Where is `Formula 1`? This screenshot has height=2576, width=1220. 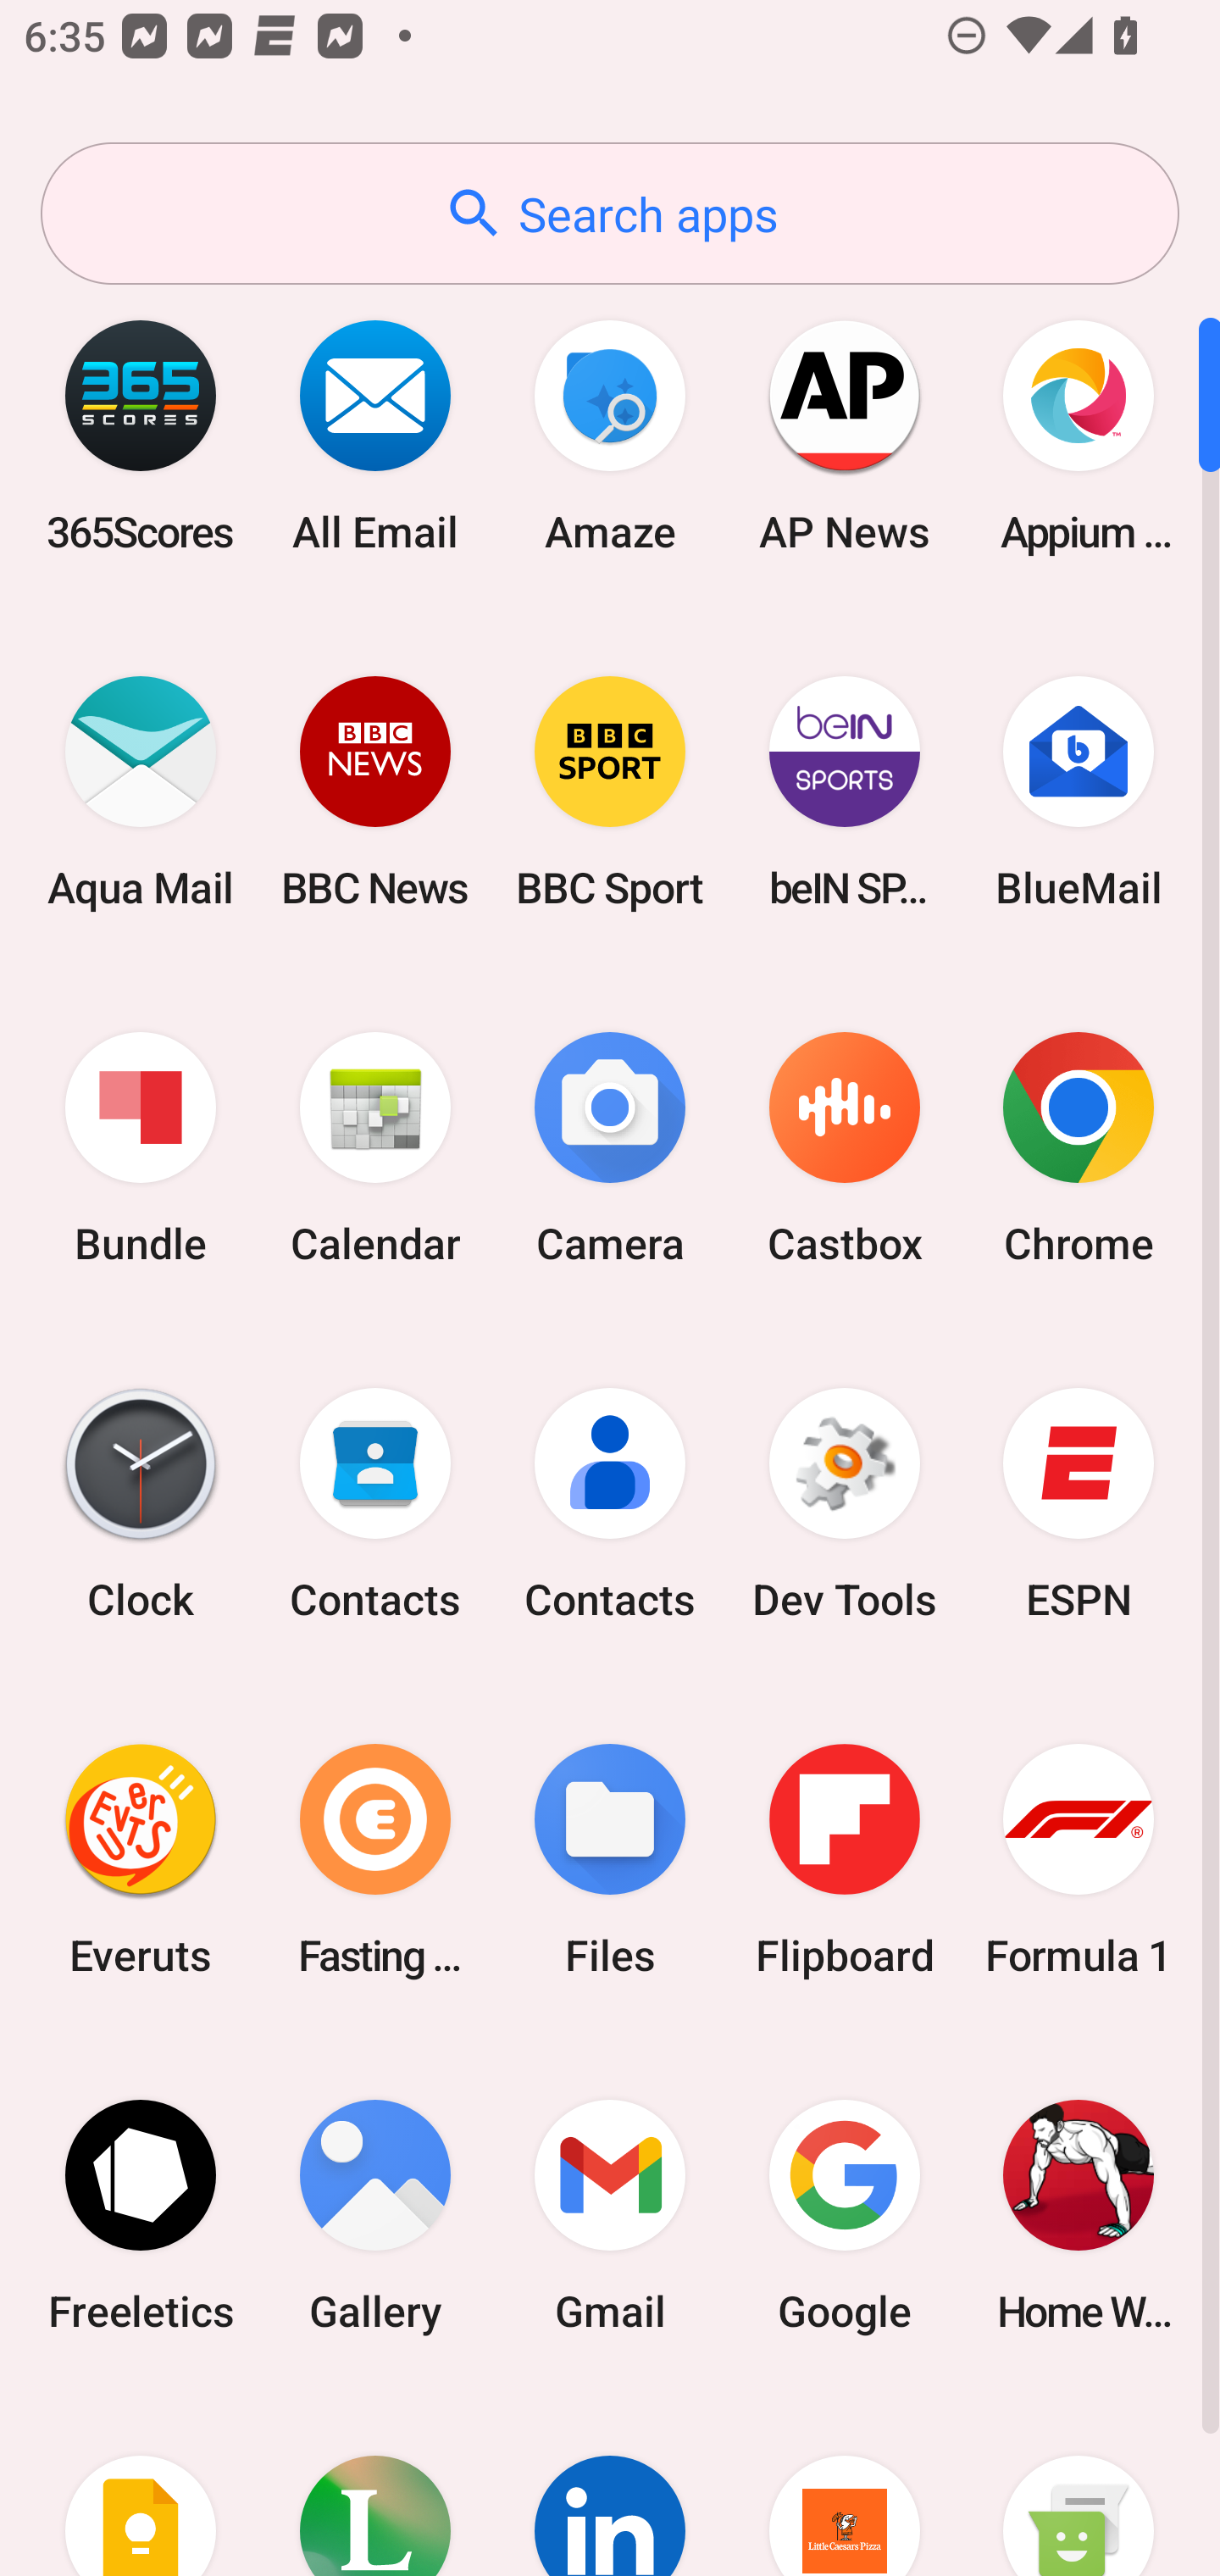 Formula 1 is located at coordinates (1079, 1859).